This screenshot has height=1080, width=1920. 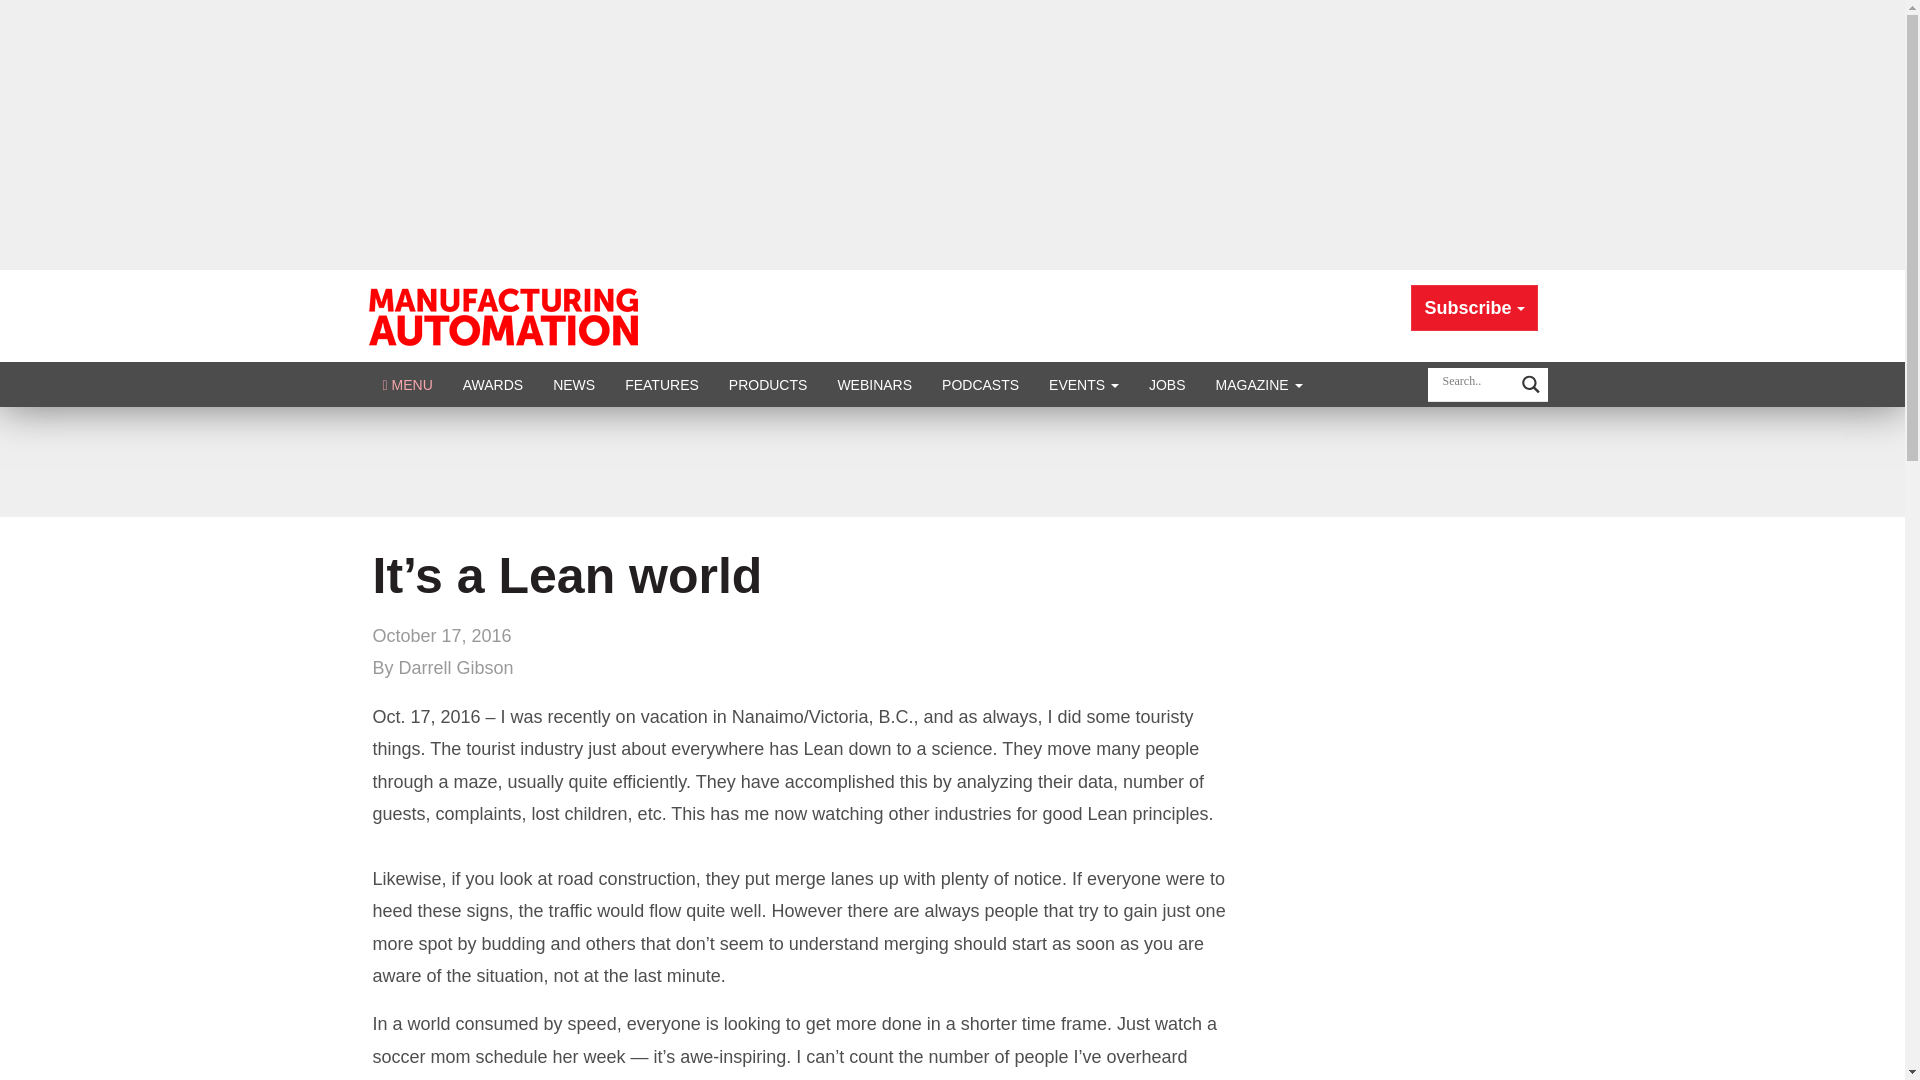 I want to click on JOBS, so click(x=1168, y=384).